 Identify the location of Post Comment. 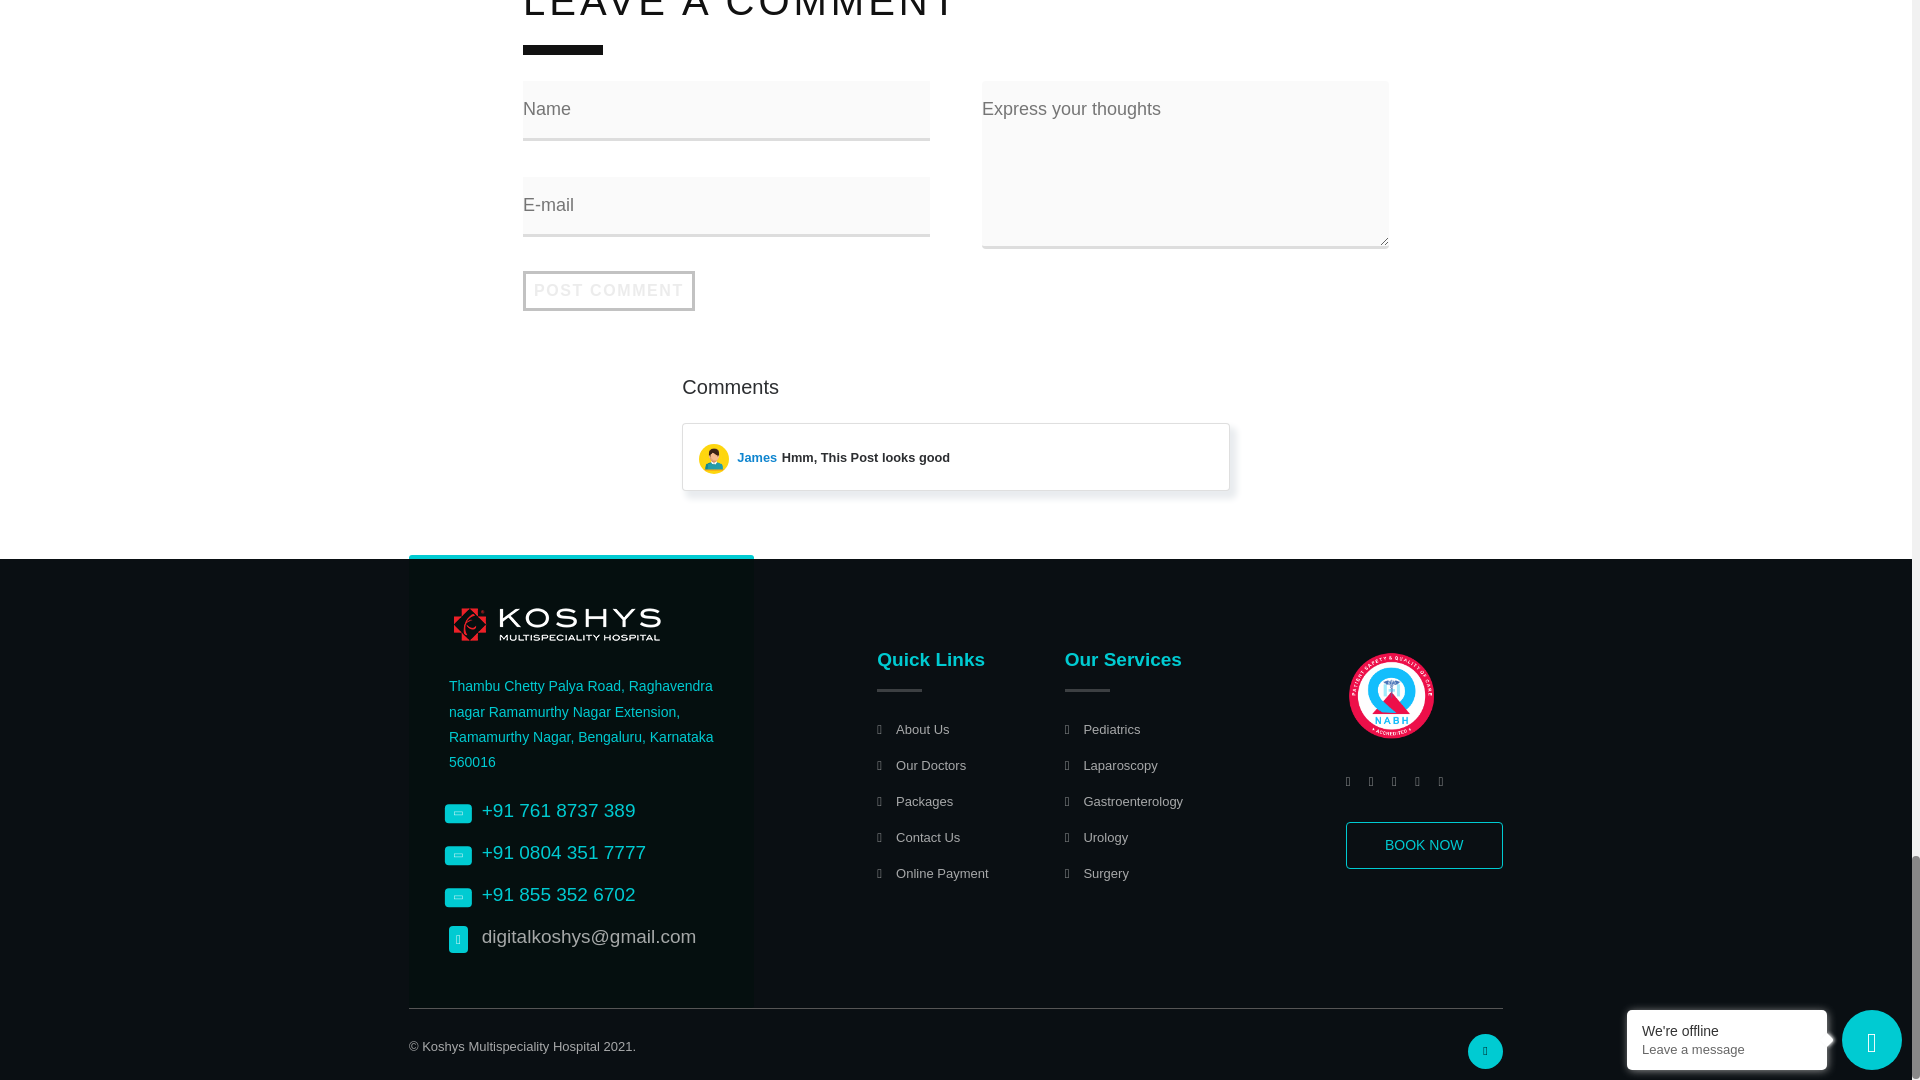
(608, 291).